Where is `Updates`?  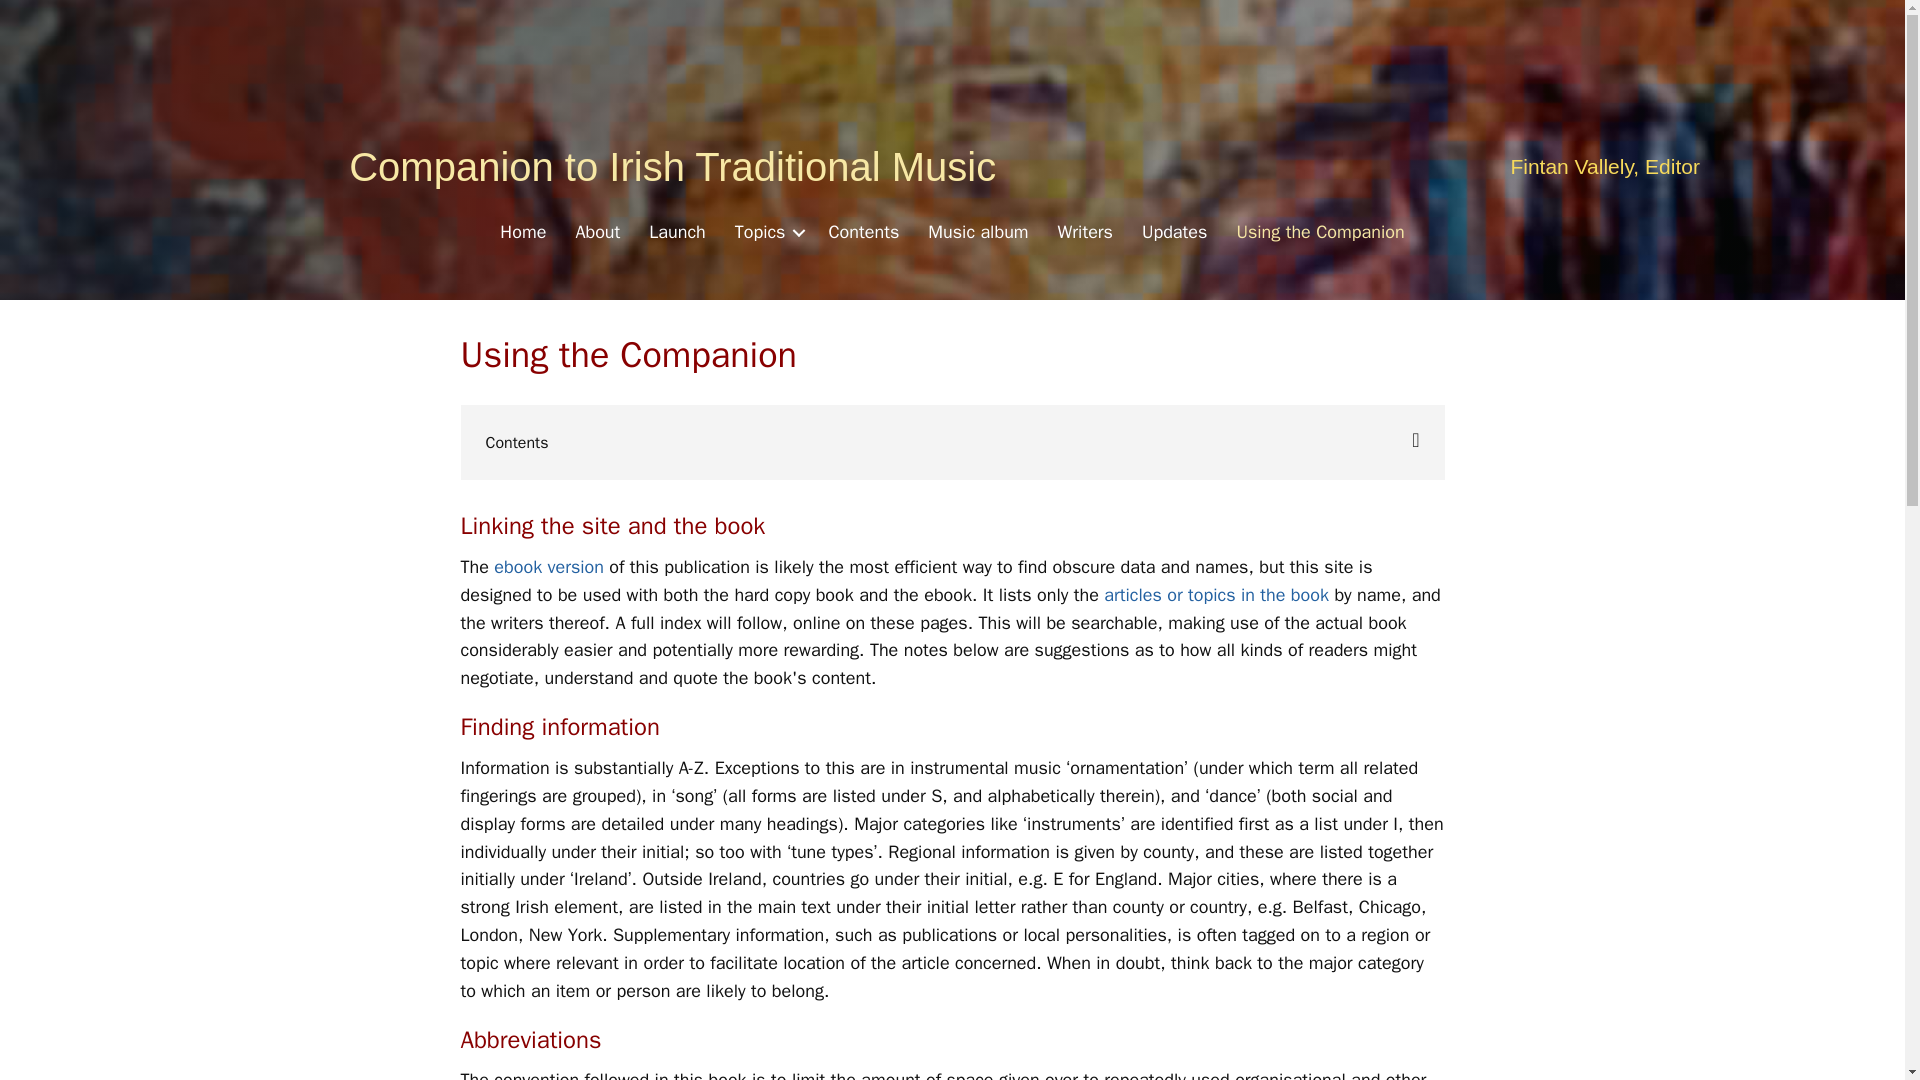 Updates is located at coordinates (1174, 233).